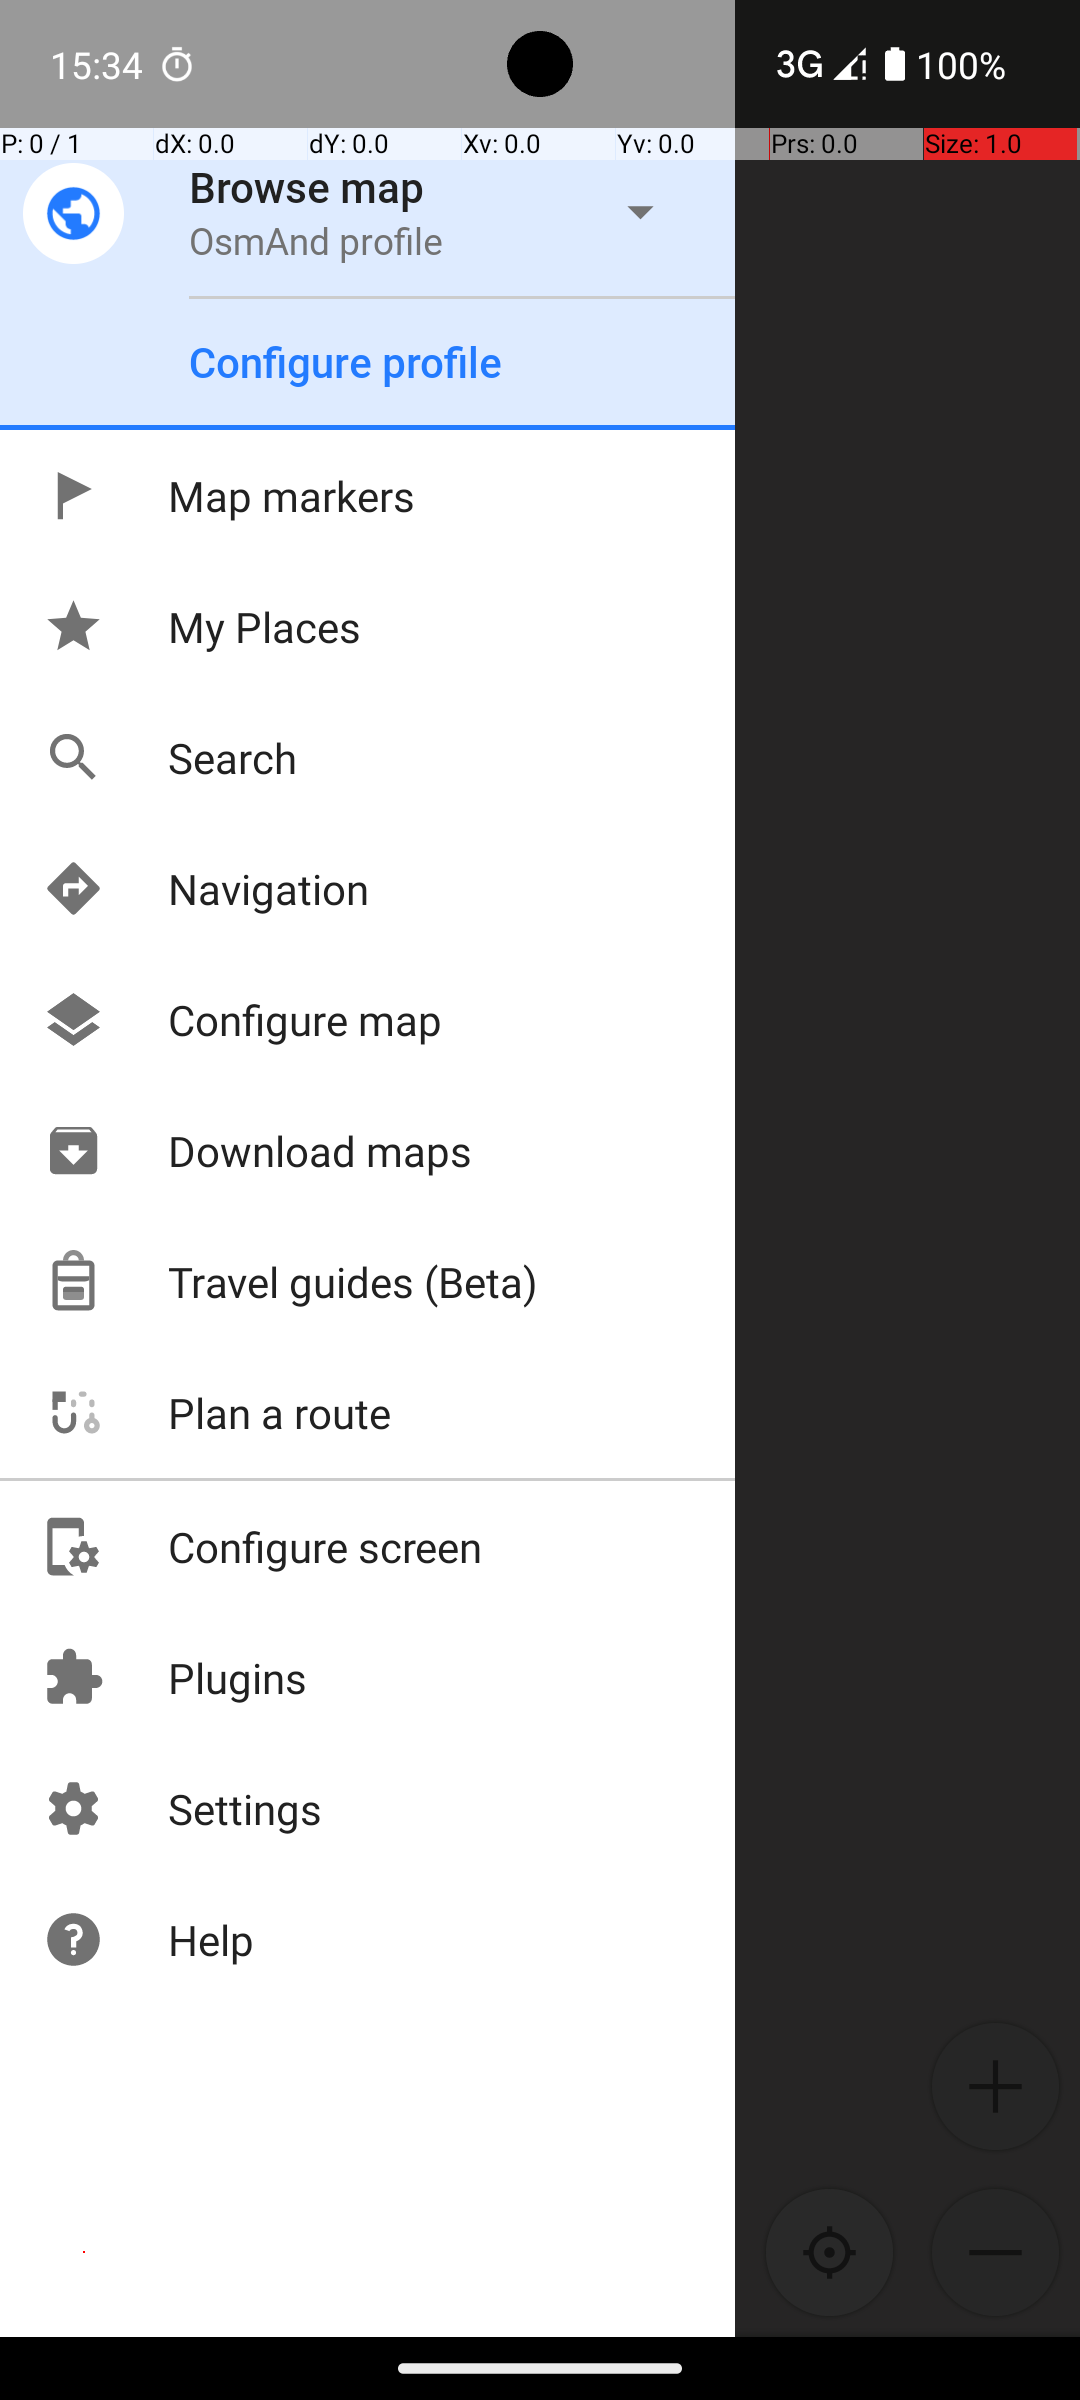  Describe the element at coordinates (174, 1677) in the screenshot. I see `Plugins` at that location.